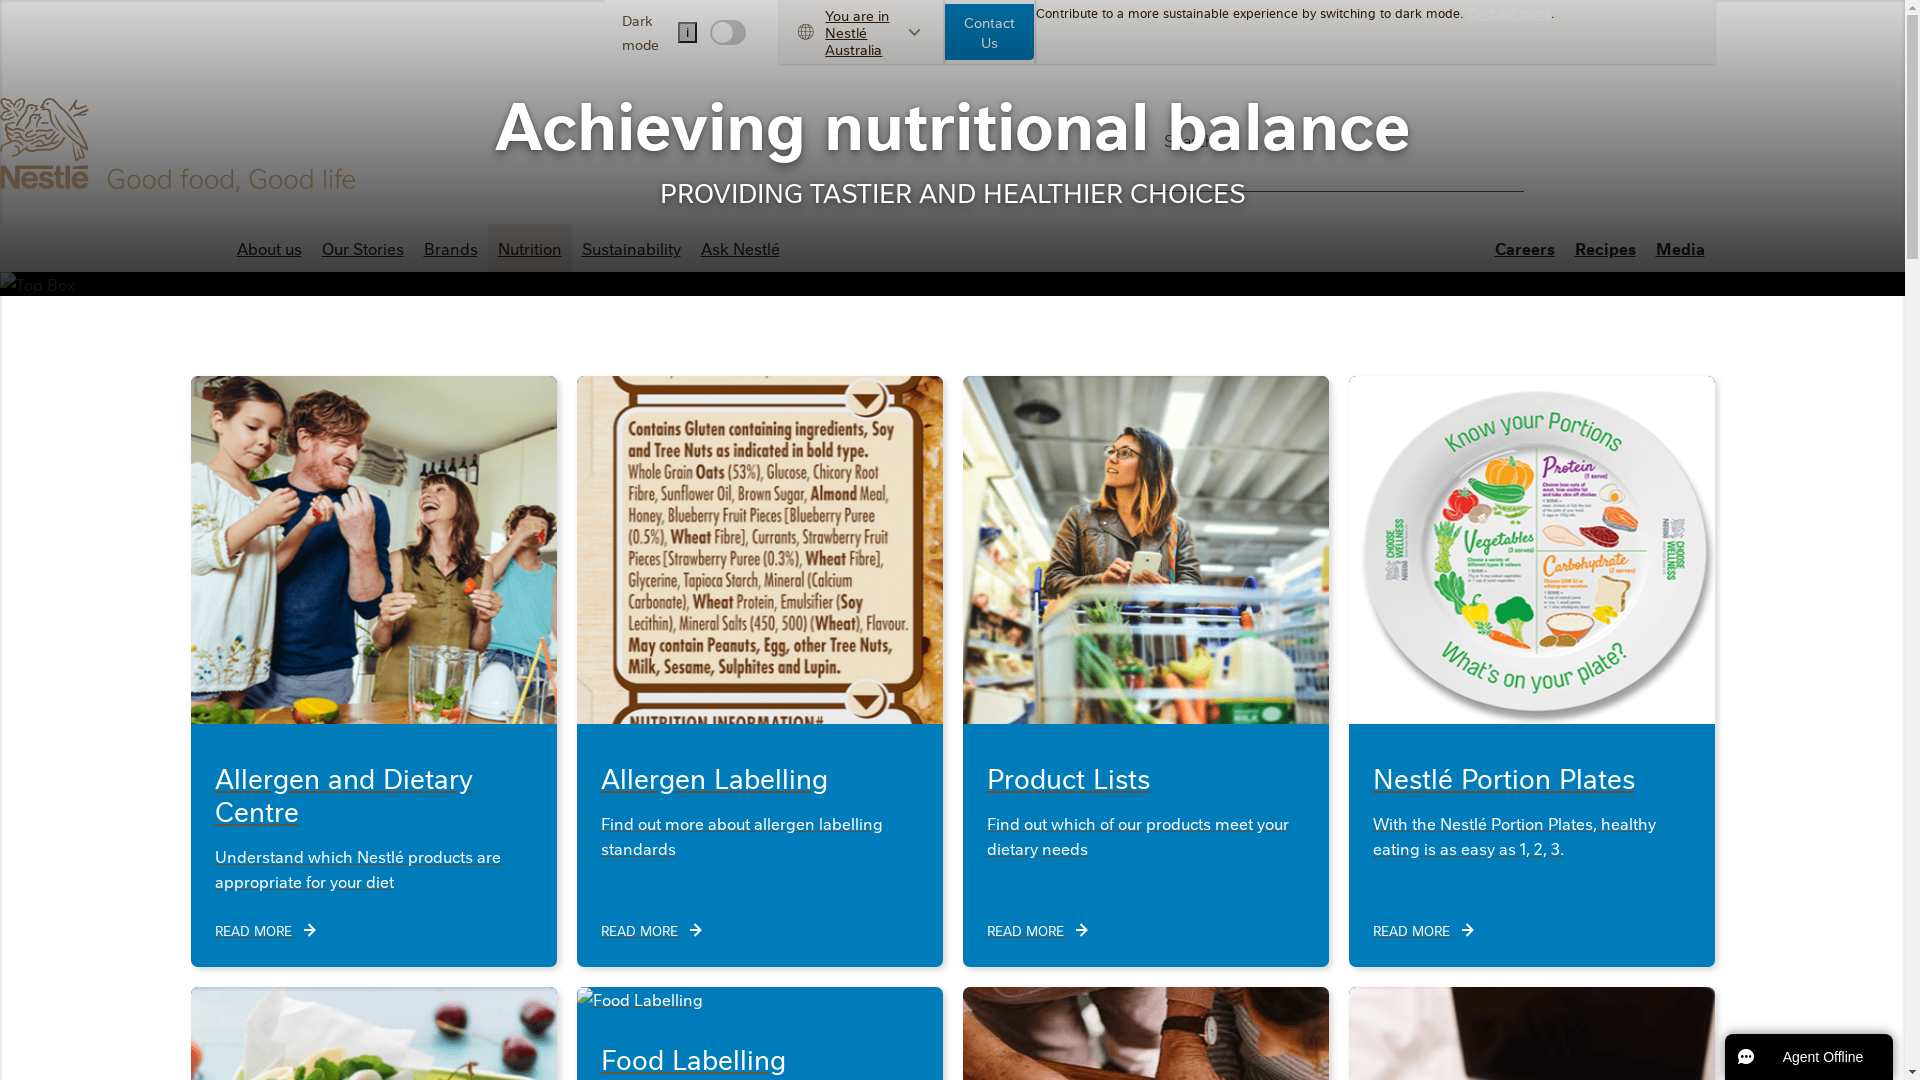 Image resolution: width=1920 pixels, height=1080 pixels. What do you see at coordinates (451, 248) in the screenshot?
I see `Brands` at bounding box center [451, 248].